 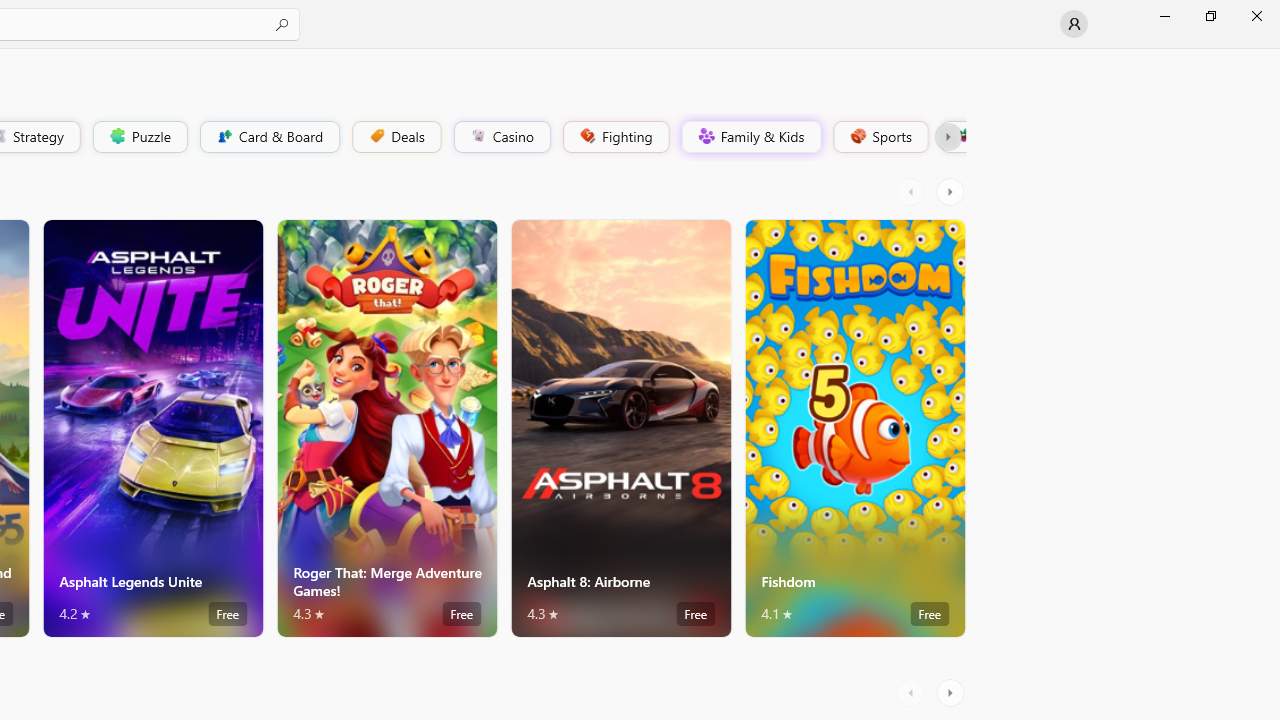 I want to click on Puzzle, so click(x=139, y=136).